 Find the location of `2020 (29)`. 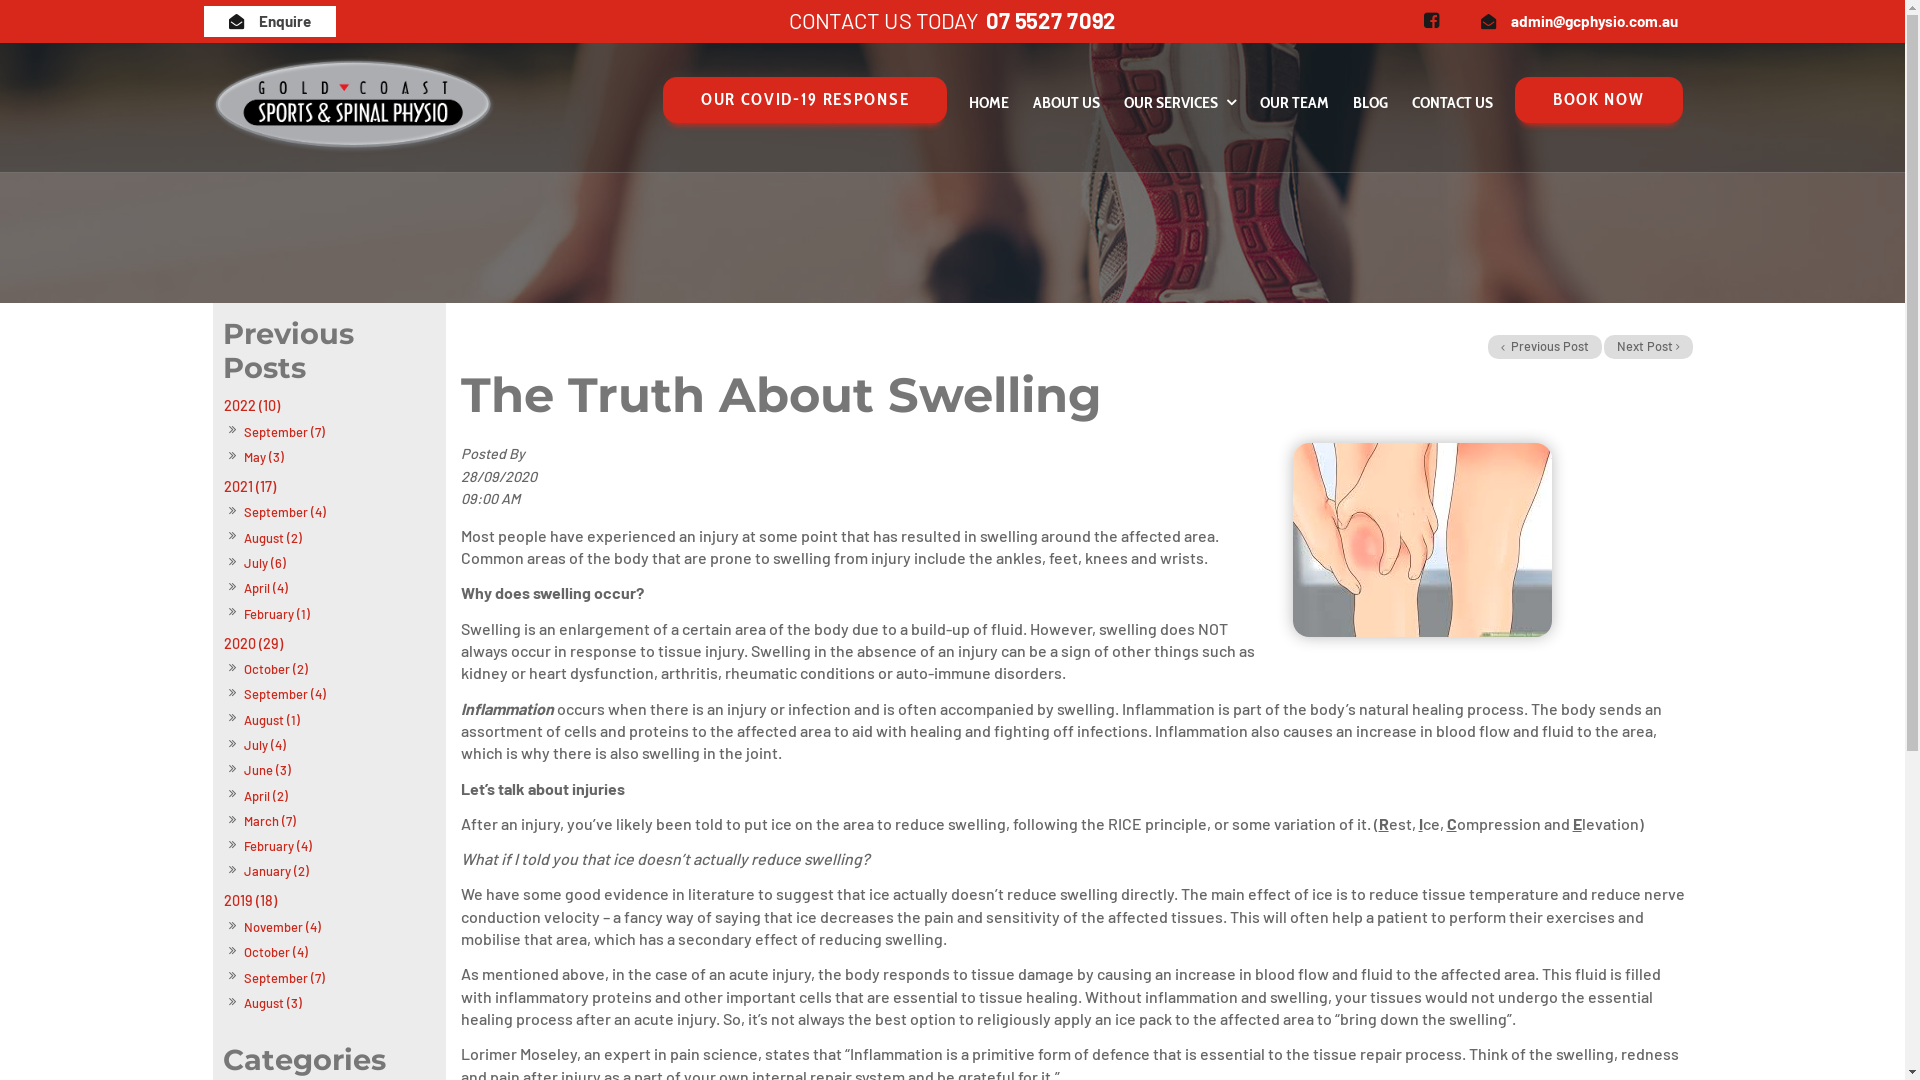

2020 (29) is located at coordinates (328, 644).